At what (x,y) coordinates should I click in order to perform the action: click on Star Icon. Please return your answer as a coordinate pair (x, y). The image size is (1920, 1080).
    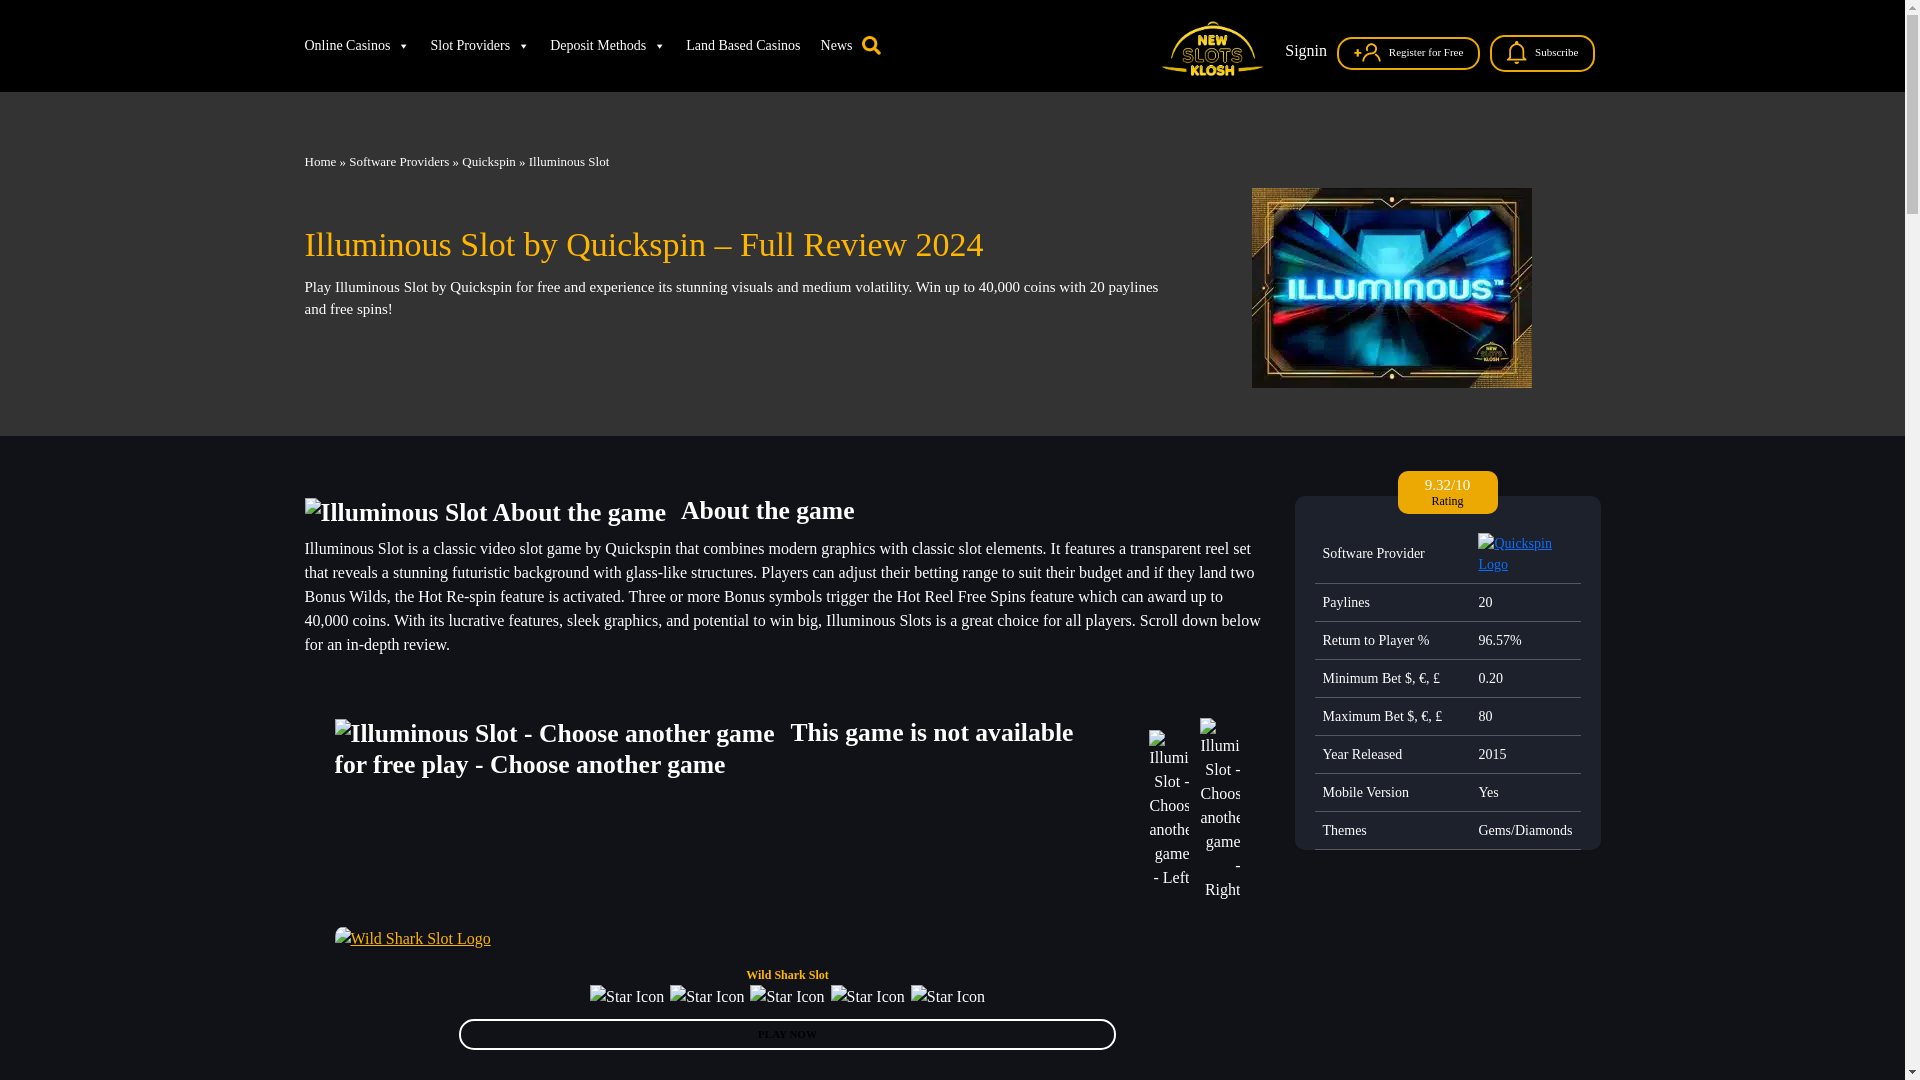
    Looking at the image, I should click on (786, 996).